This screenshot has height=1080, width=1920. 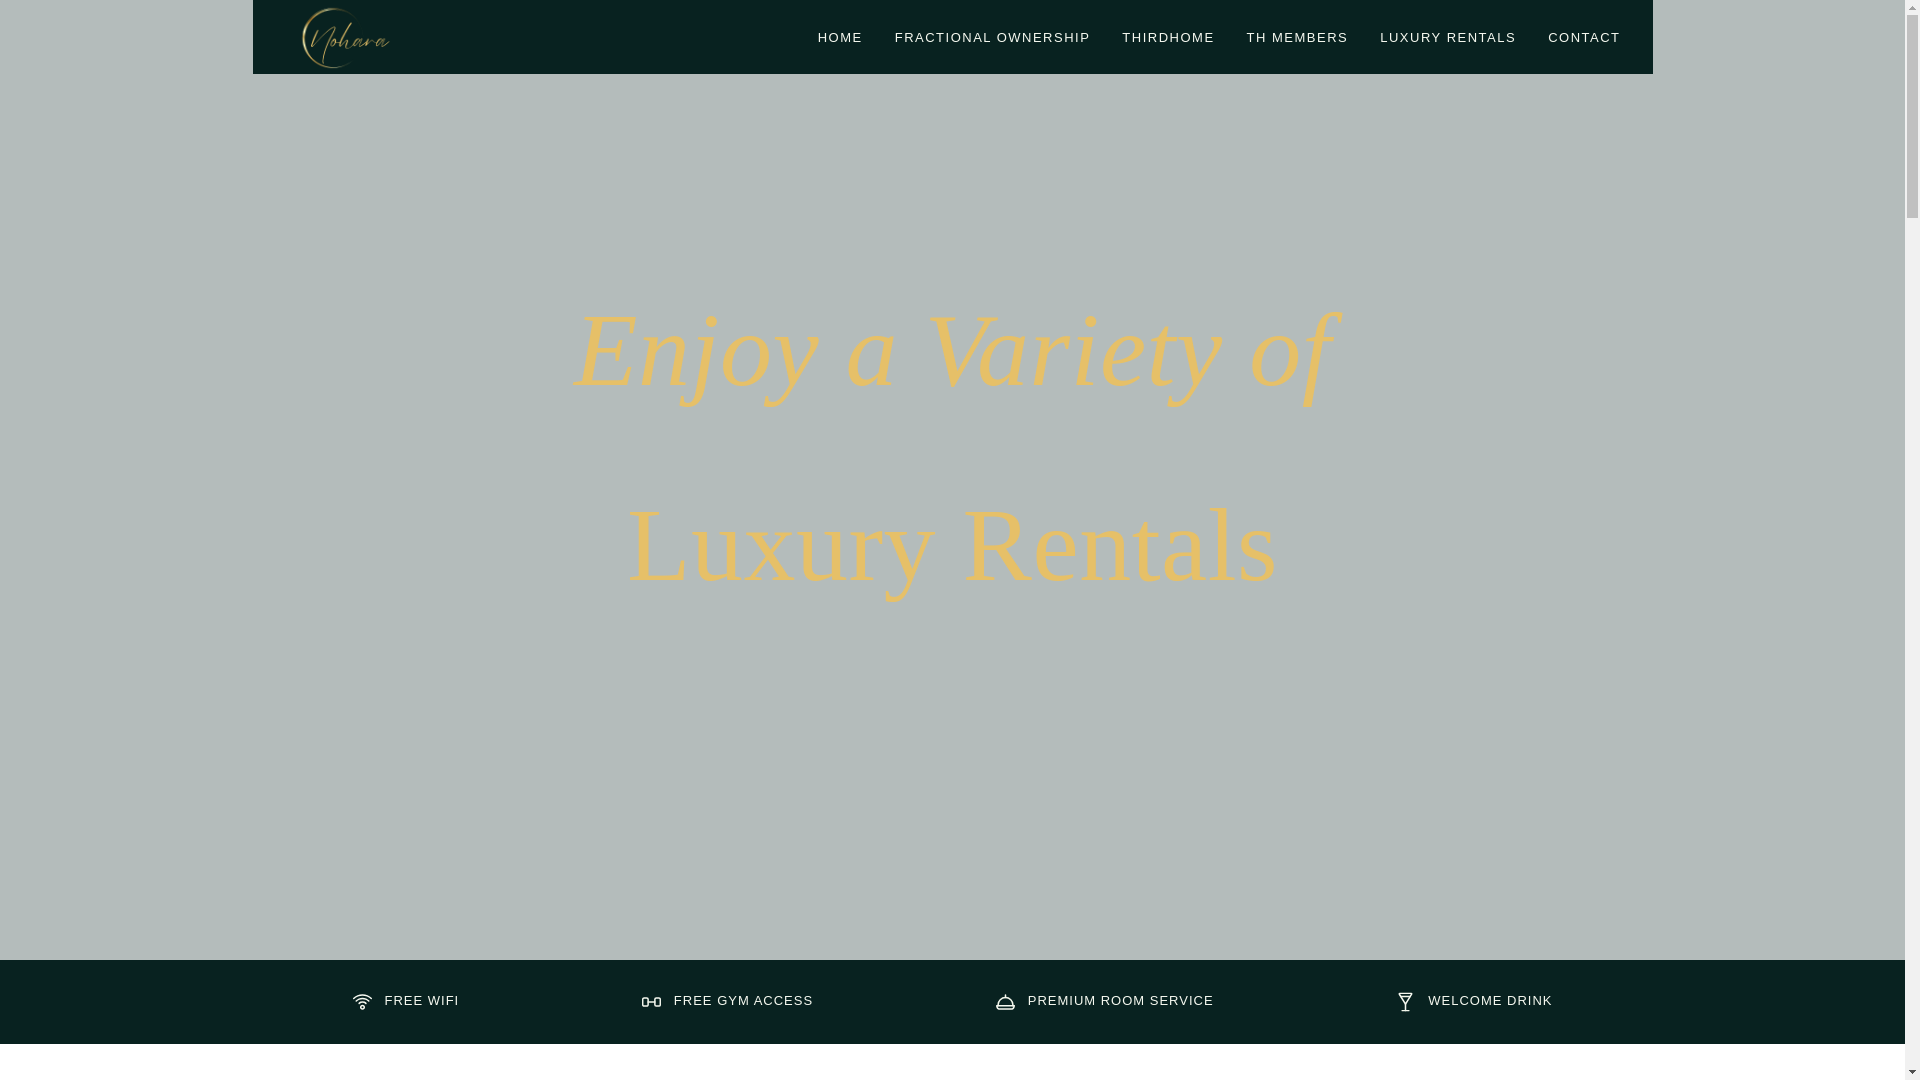 I want to click on TH MEMBERS, so click(x=1298, y=38).